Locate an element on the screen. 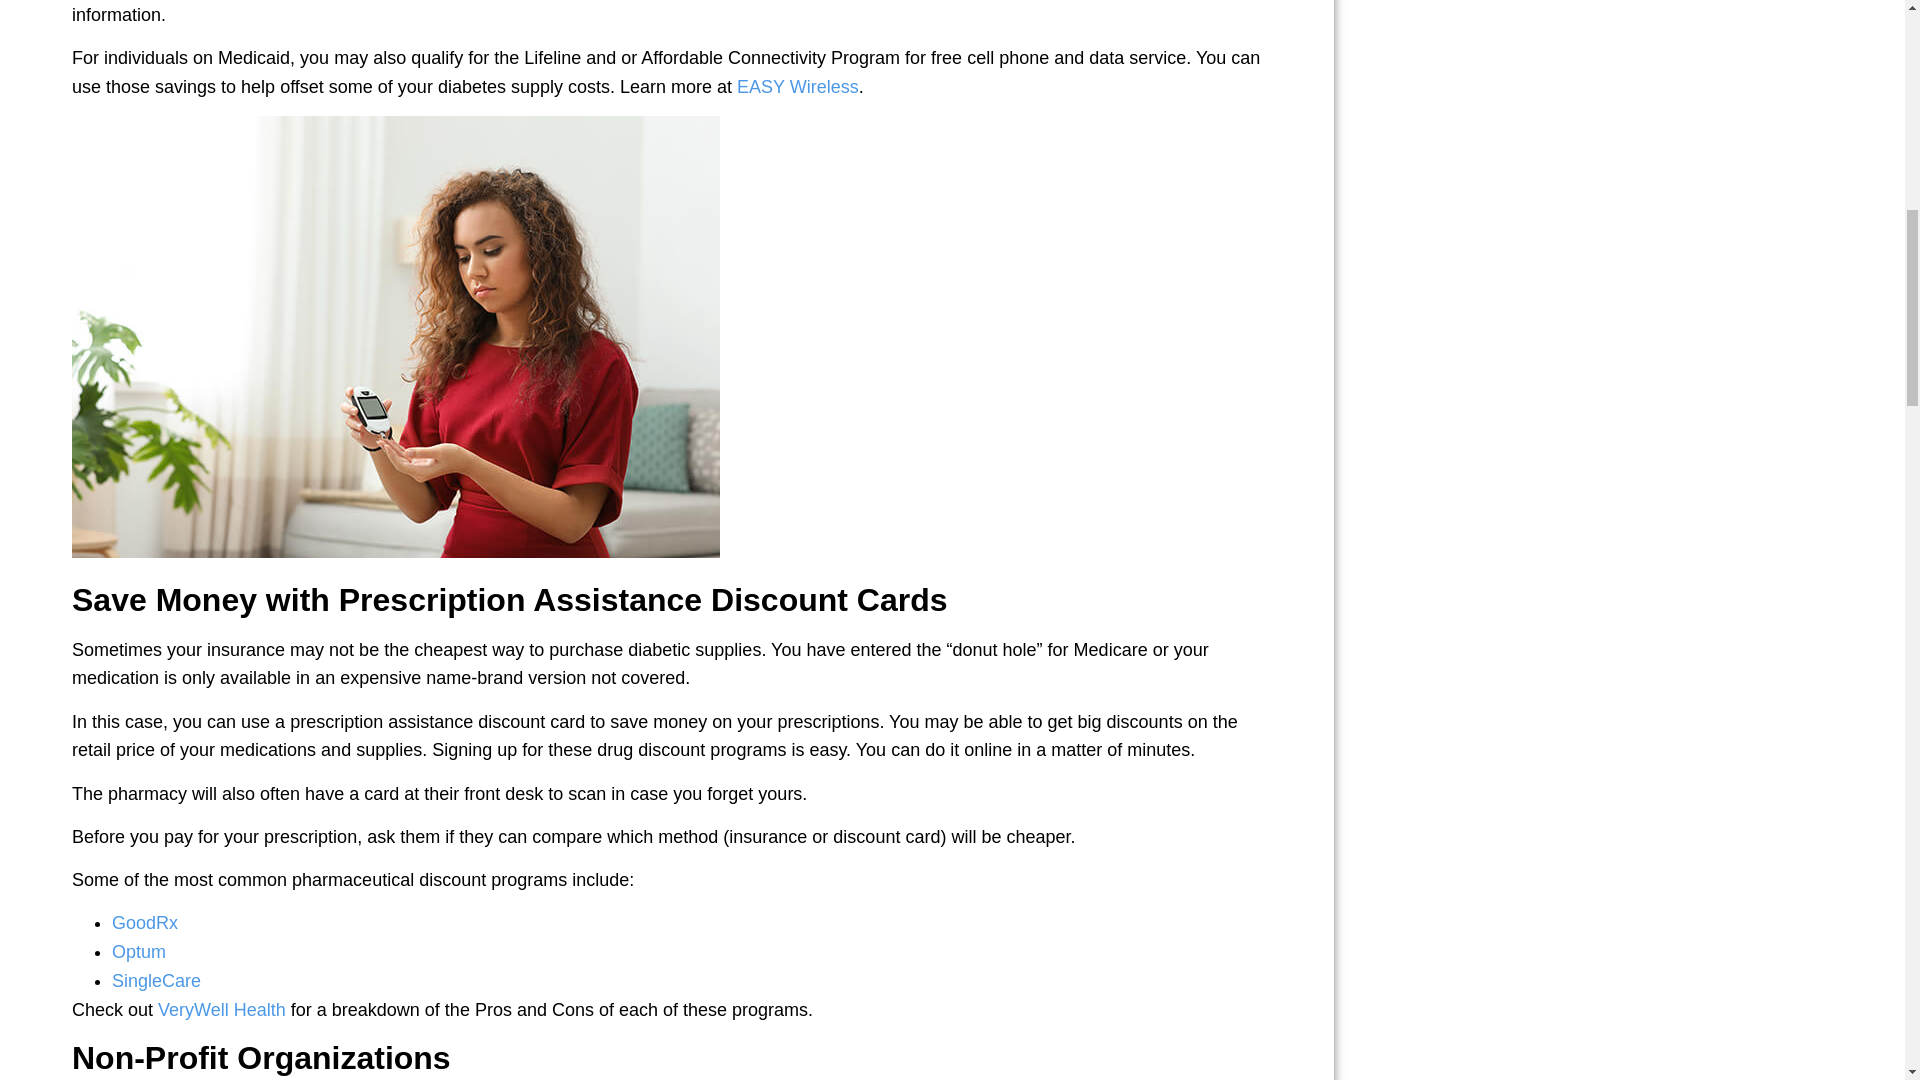  Optum is located at coordinates (138, 952).